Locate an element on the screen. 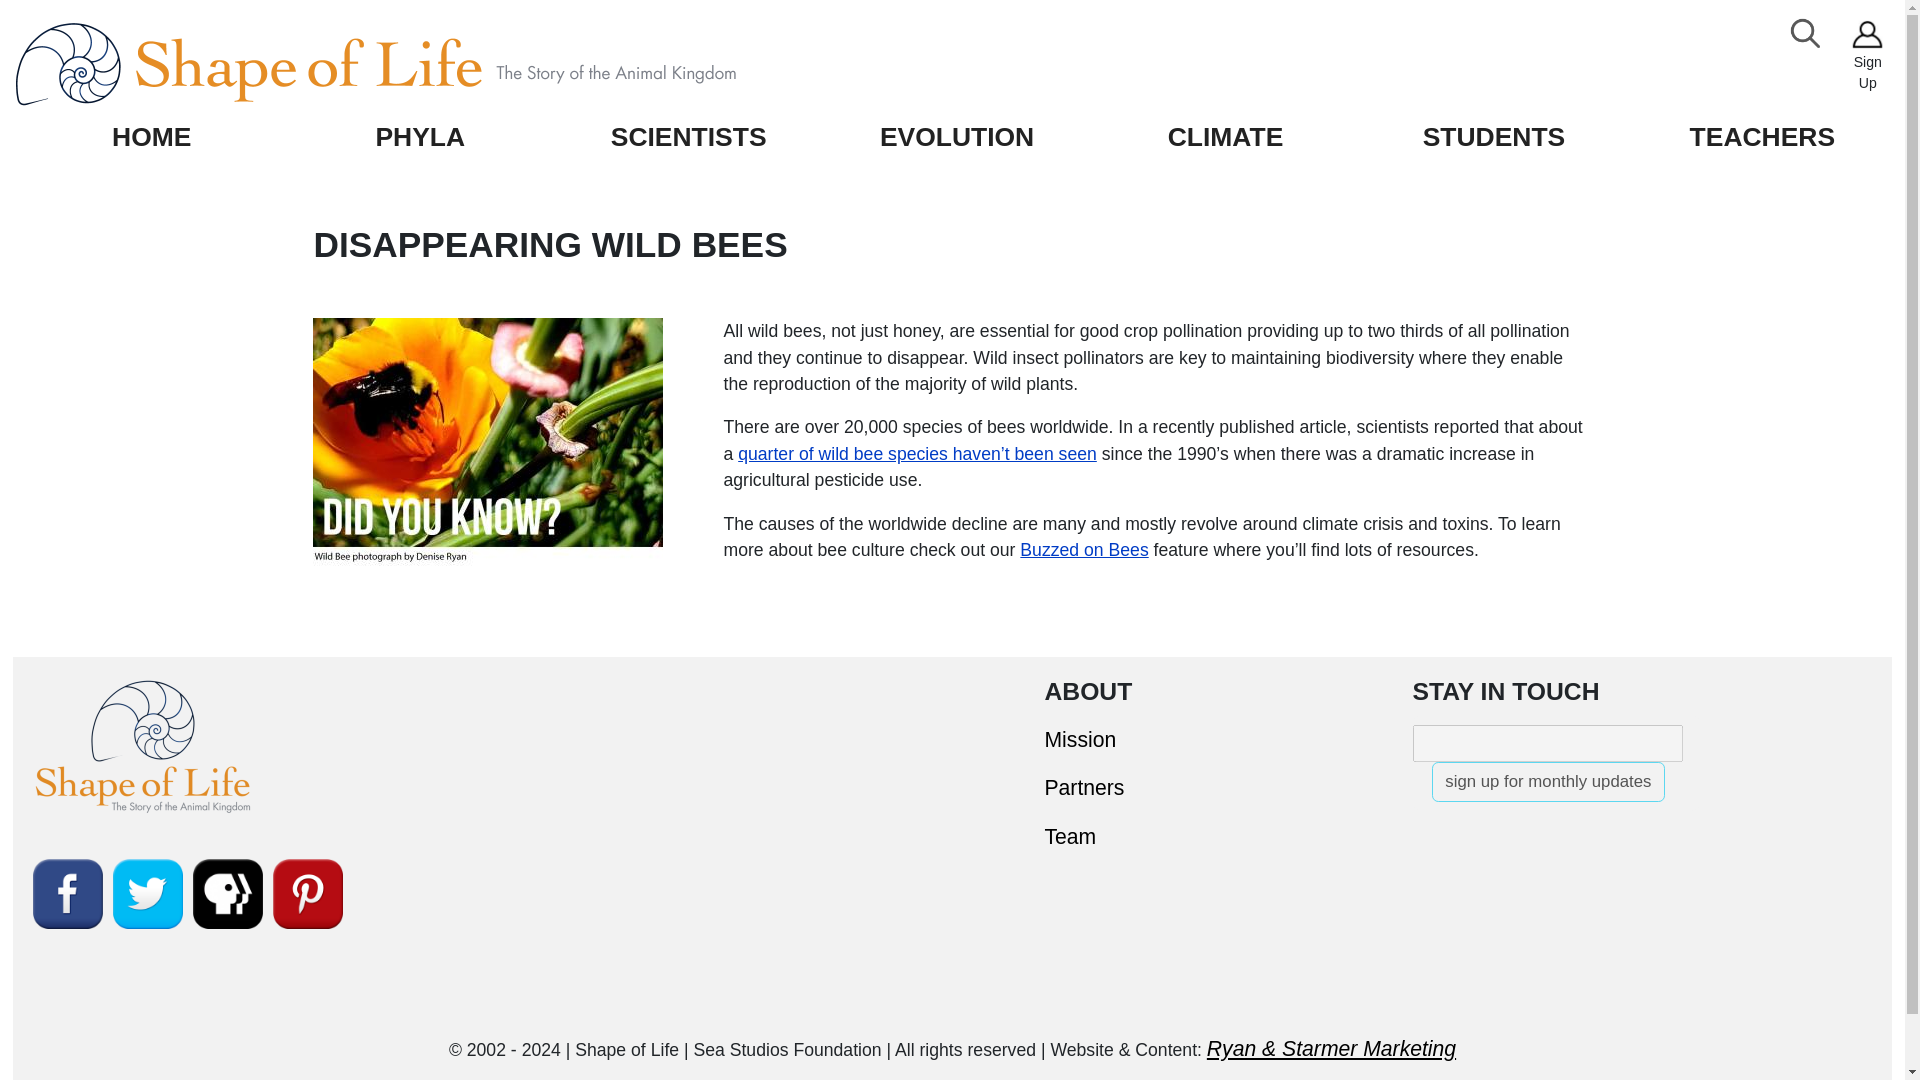  Search is located at coordinates (1806, 34).